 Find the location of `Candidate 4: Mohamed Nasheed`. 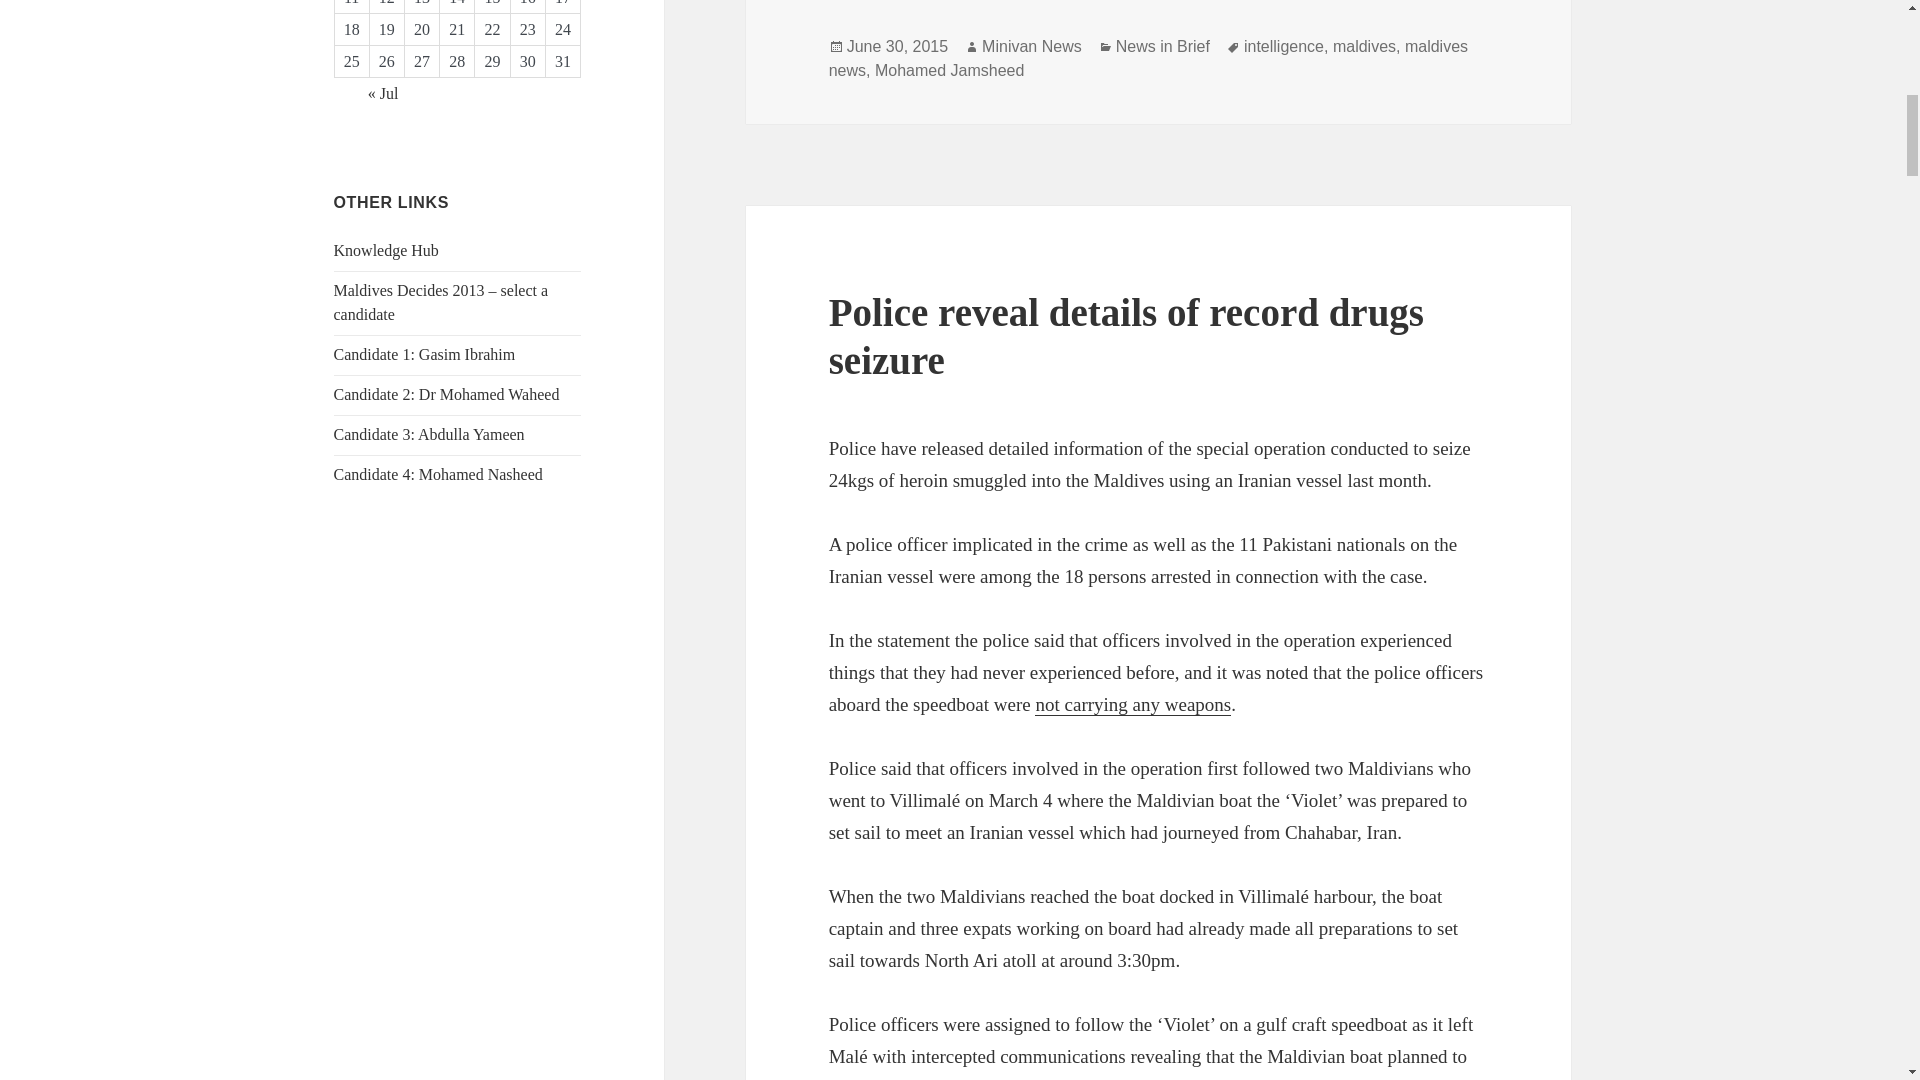

Candidate 4: Mohamed Nasheed is located at coordinates (438, 474).